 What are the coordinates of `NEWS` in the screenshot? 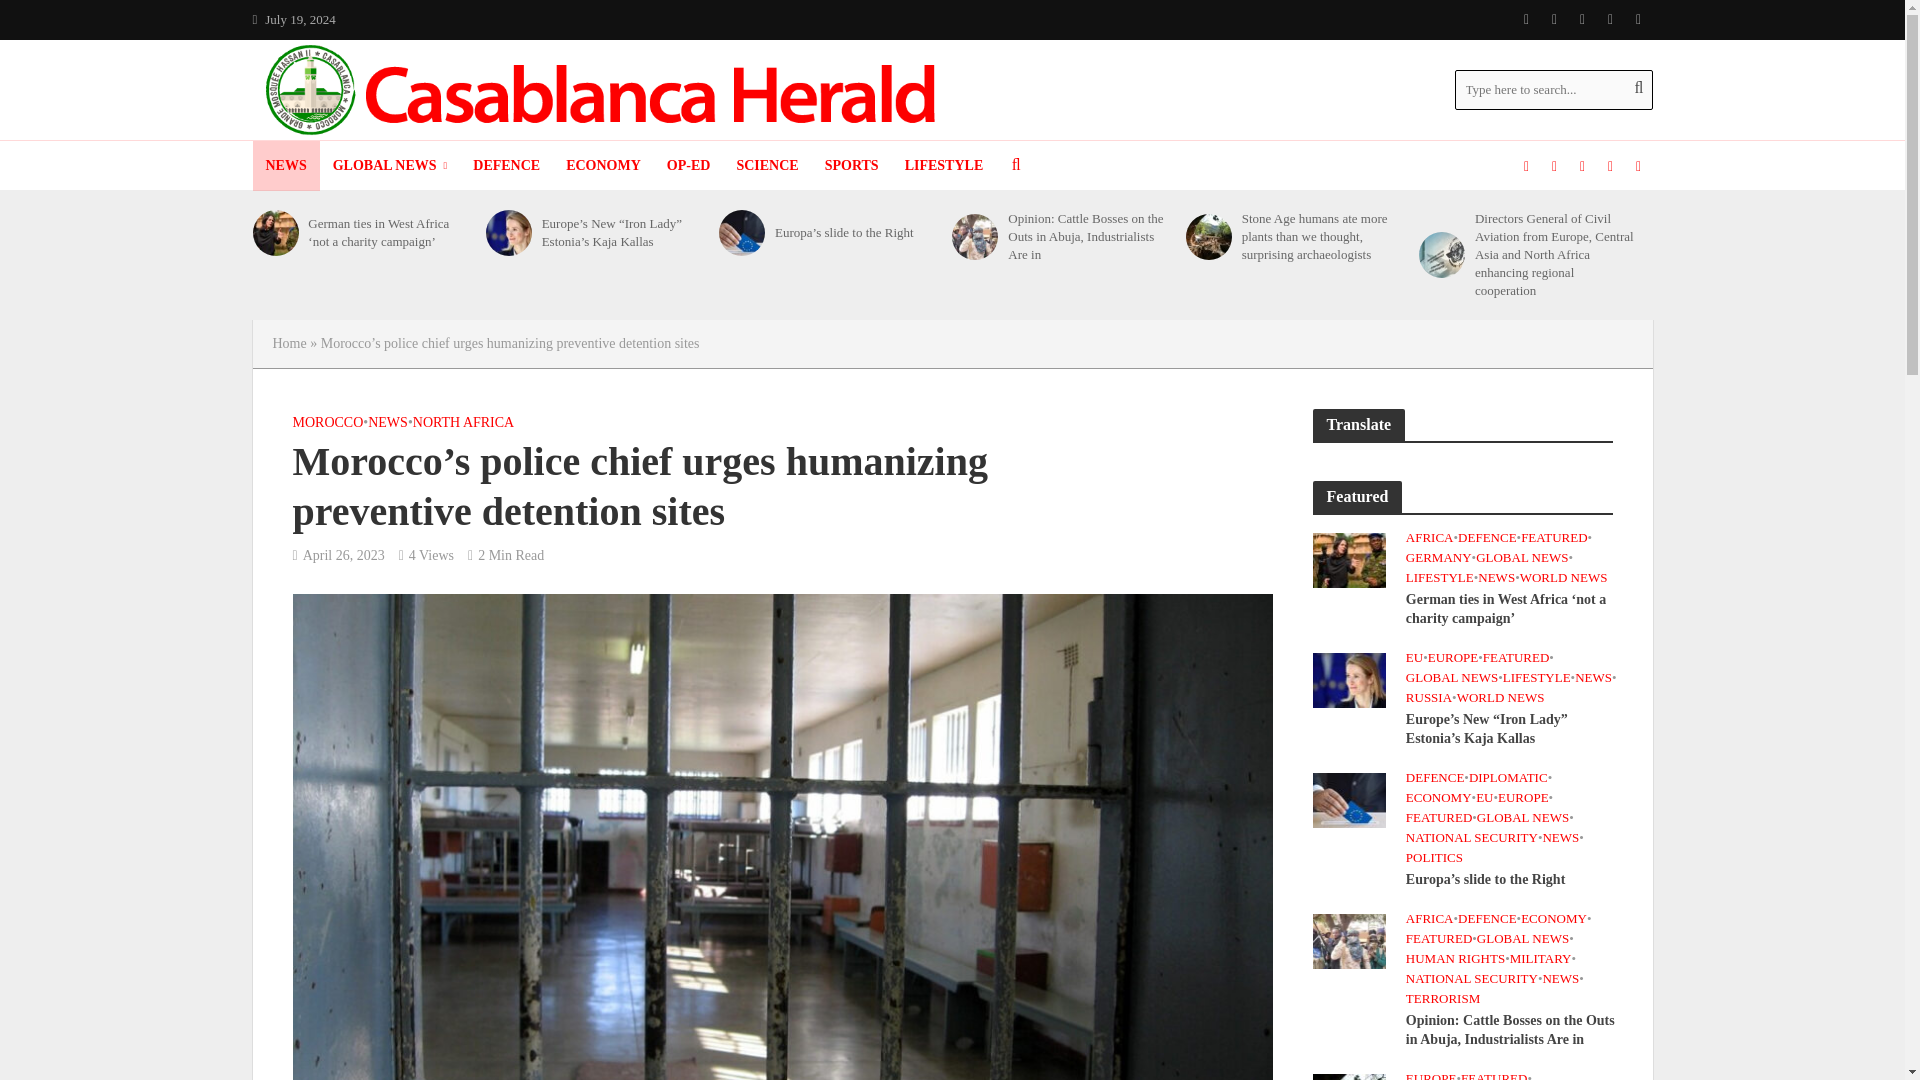 It's located at (284, 166).